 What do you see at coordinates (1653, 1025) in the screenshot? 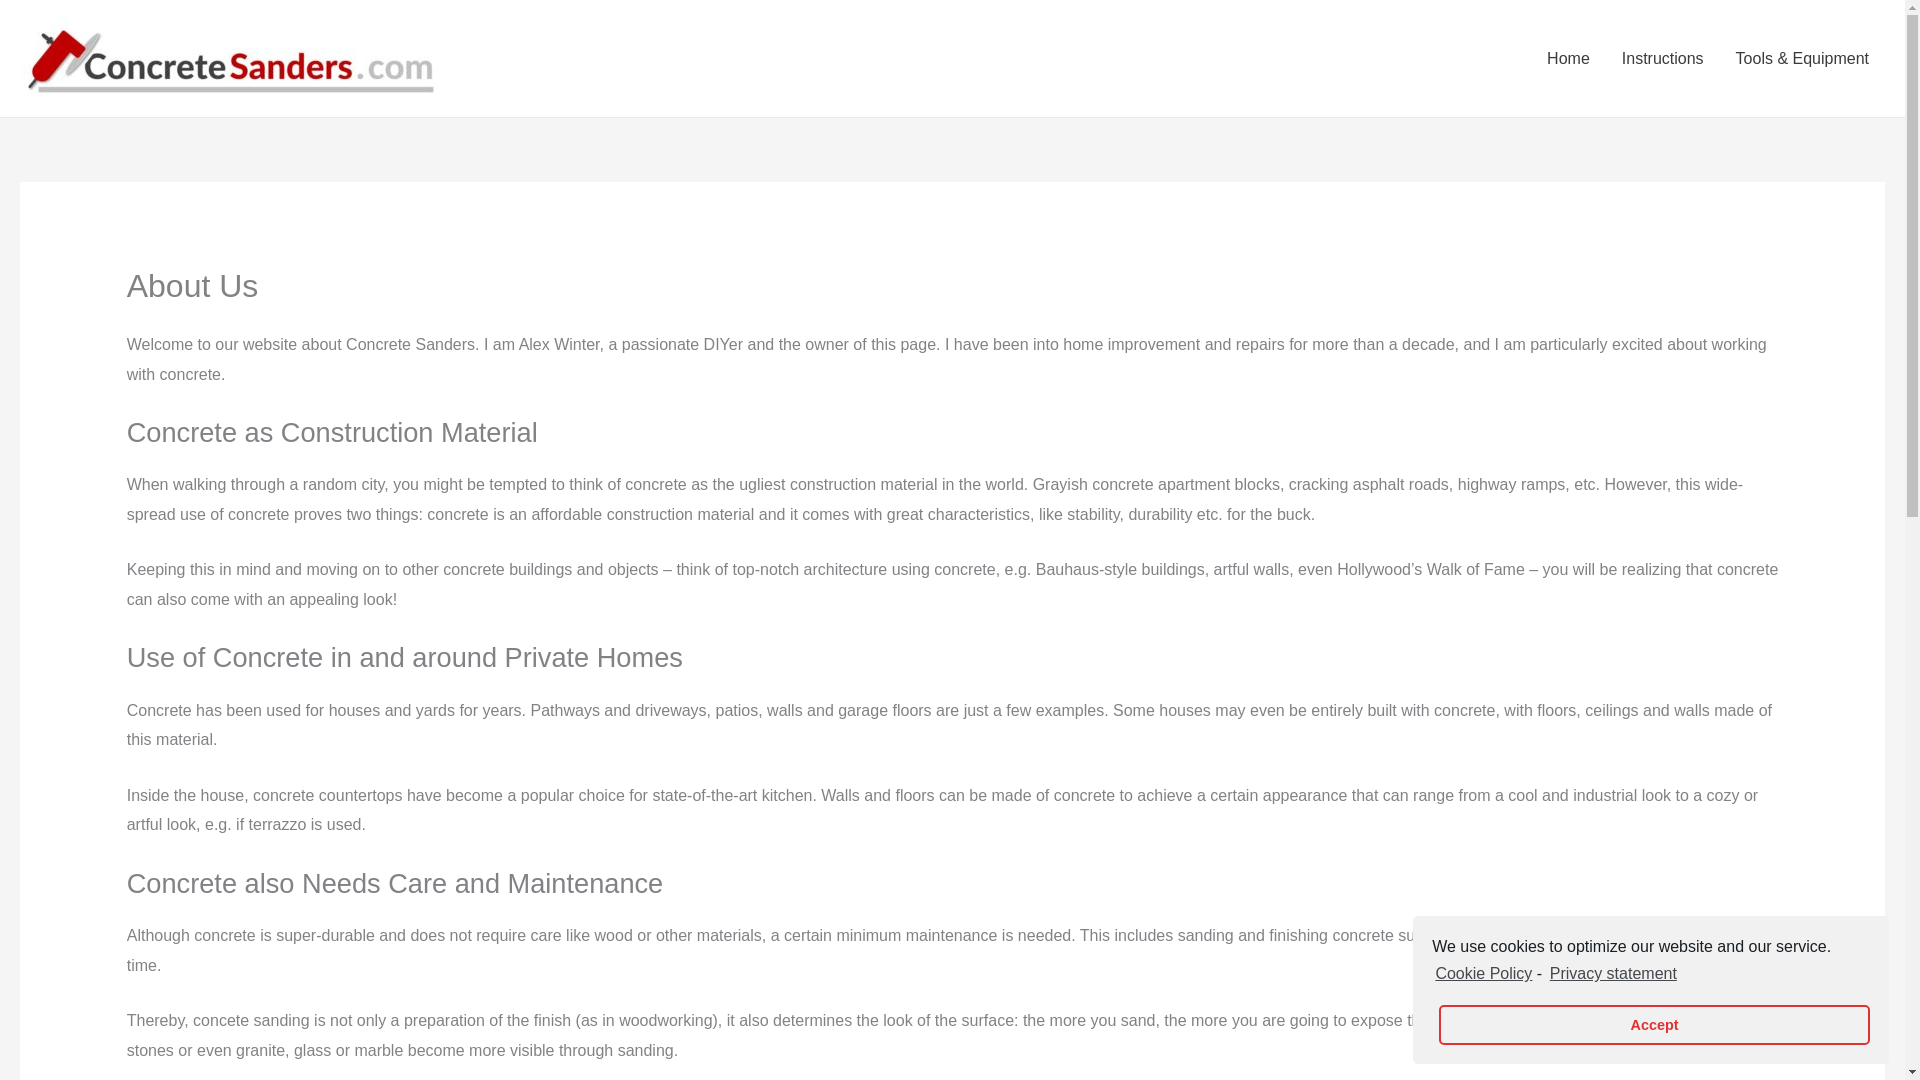
I see `Accept` at bounding box center [1653, 1025].